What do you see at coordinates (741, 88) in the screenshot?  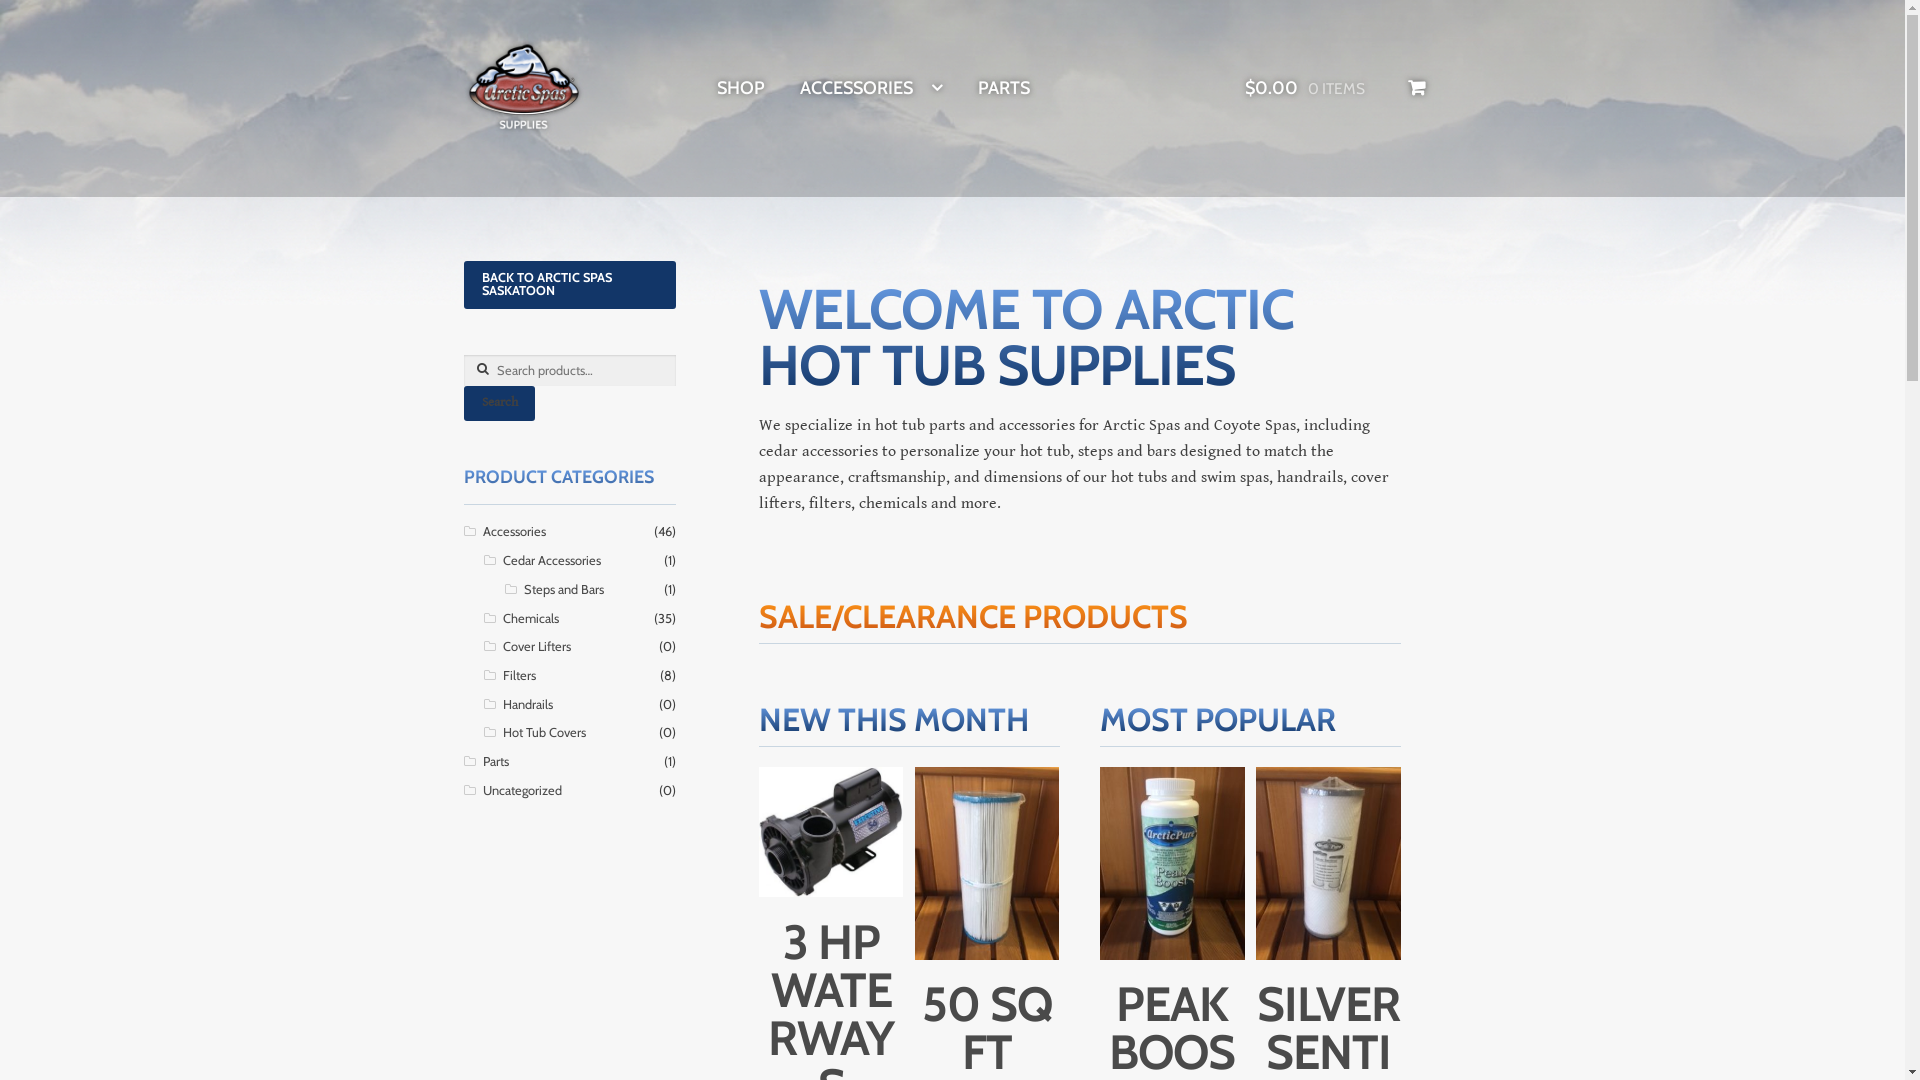 I see `SHOP` at bounding box center [741, 88].